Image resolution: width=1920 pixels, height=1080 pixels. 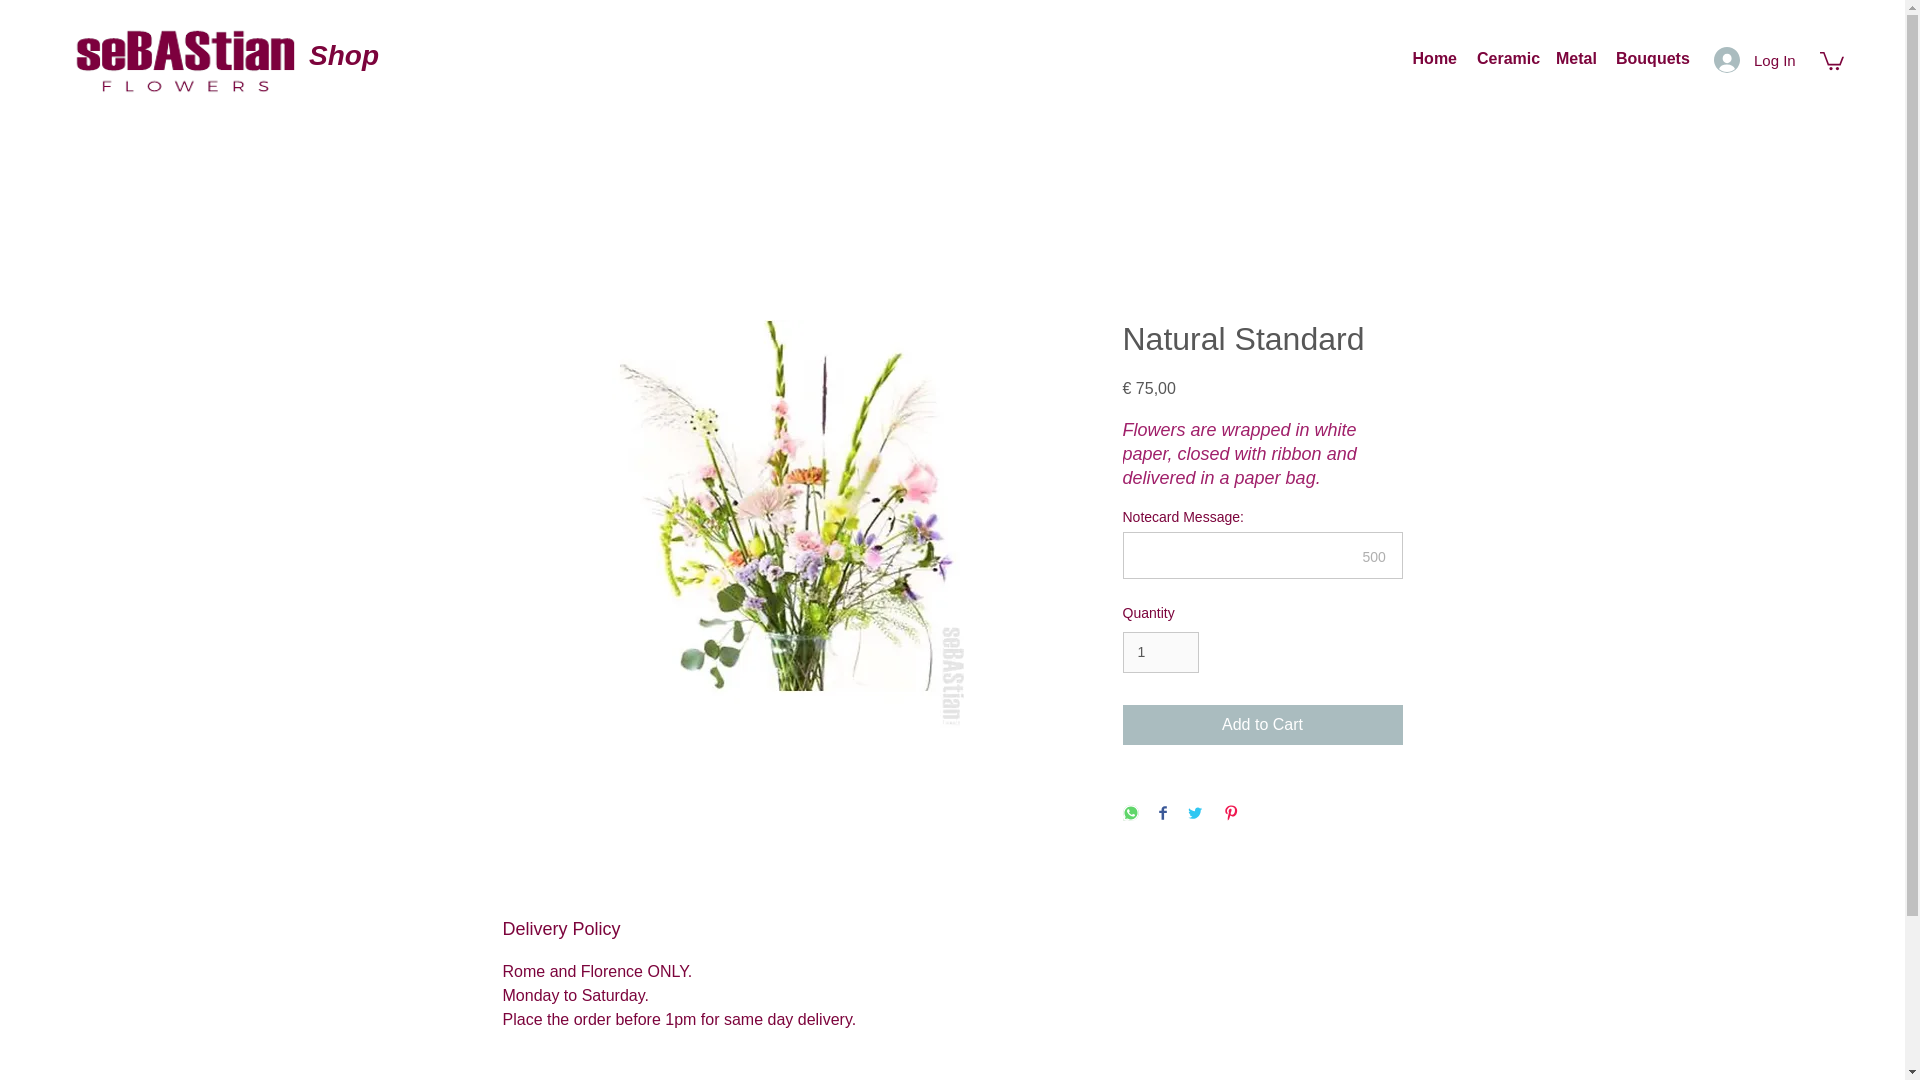 What do you see at coordinates (1434, 59) in the screenshot?
I see `Home` at bounding box center [1434, 59].